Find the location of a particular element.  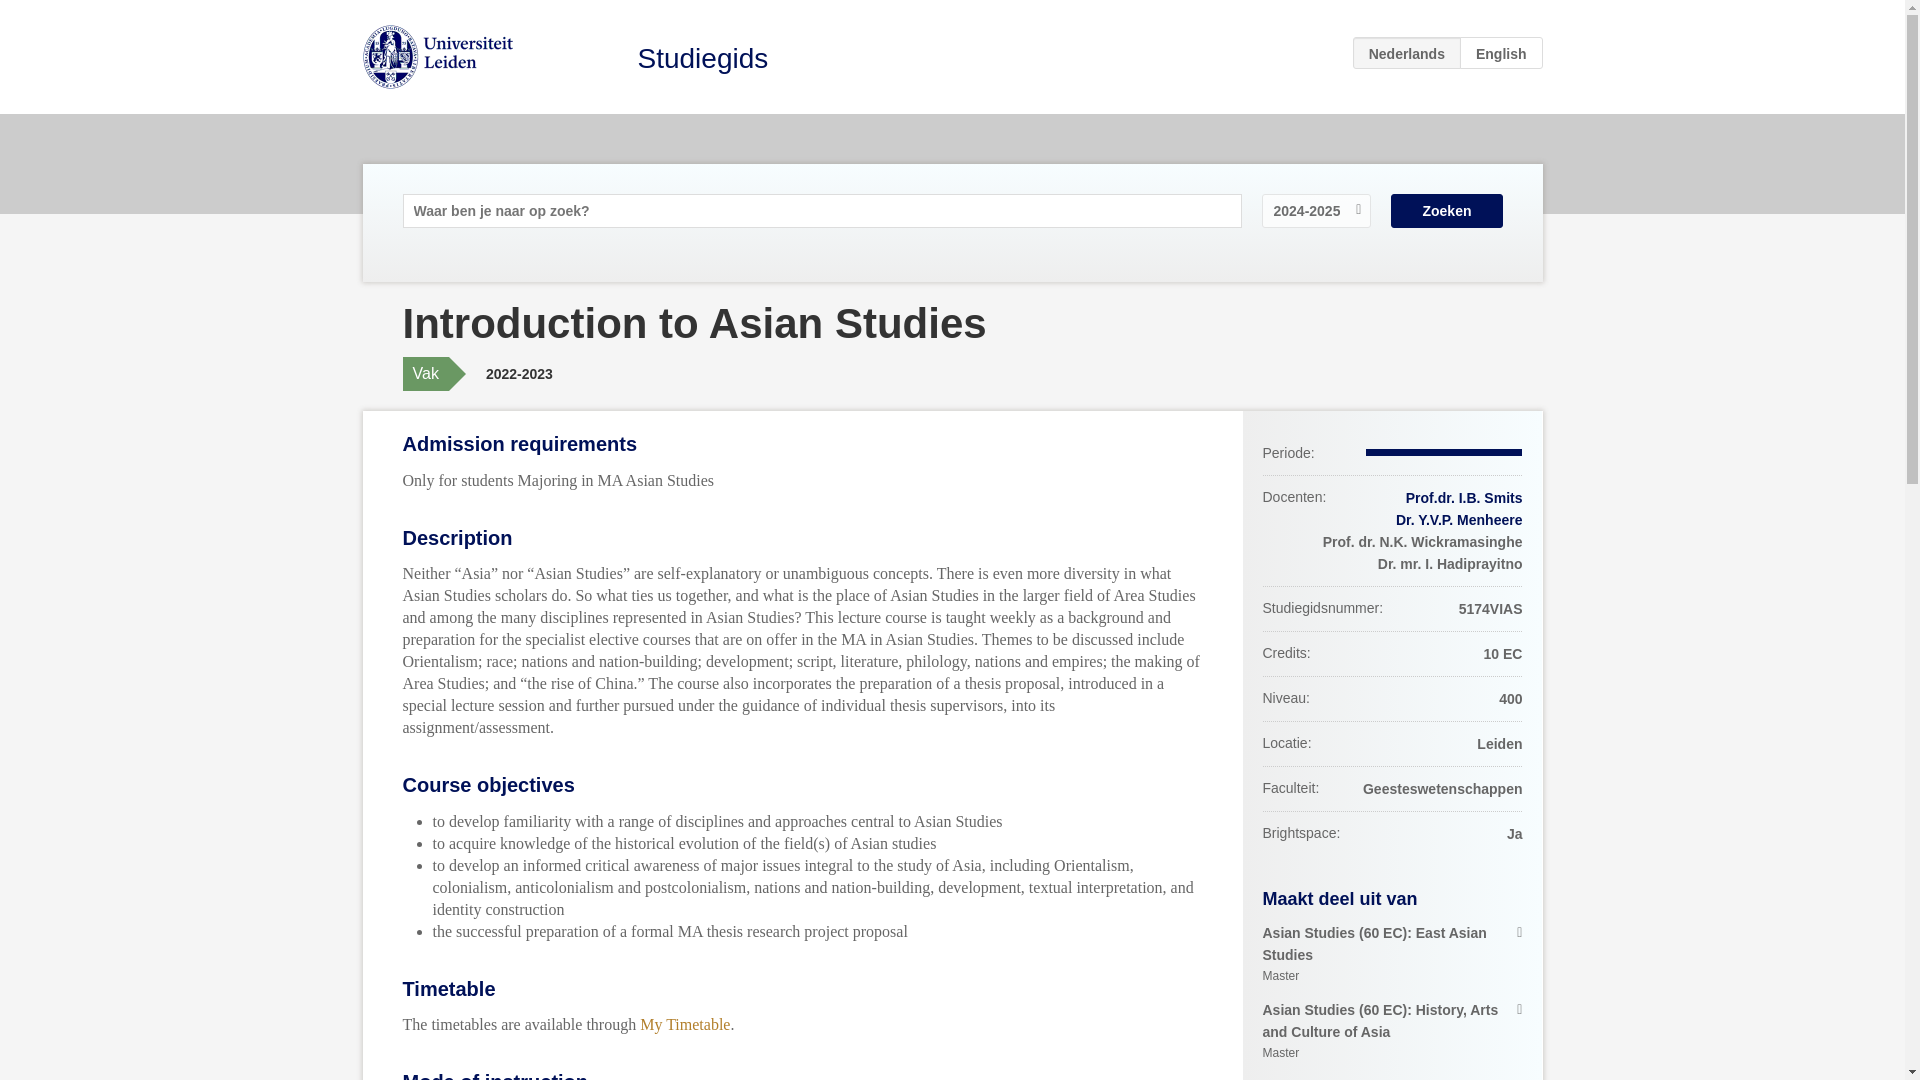

EN is located at coordinates (1501, 52).